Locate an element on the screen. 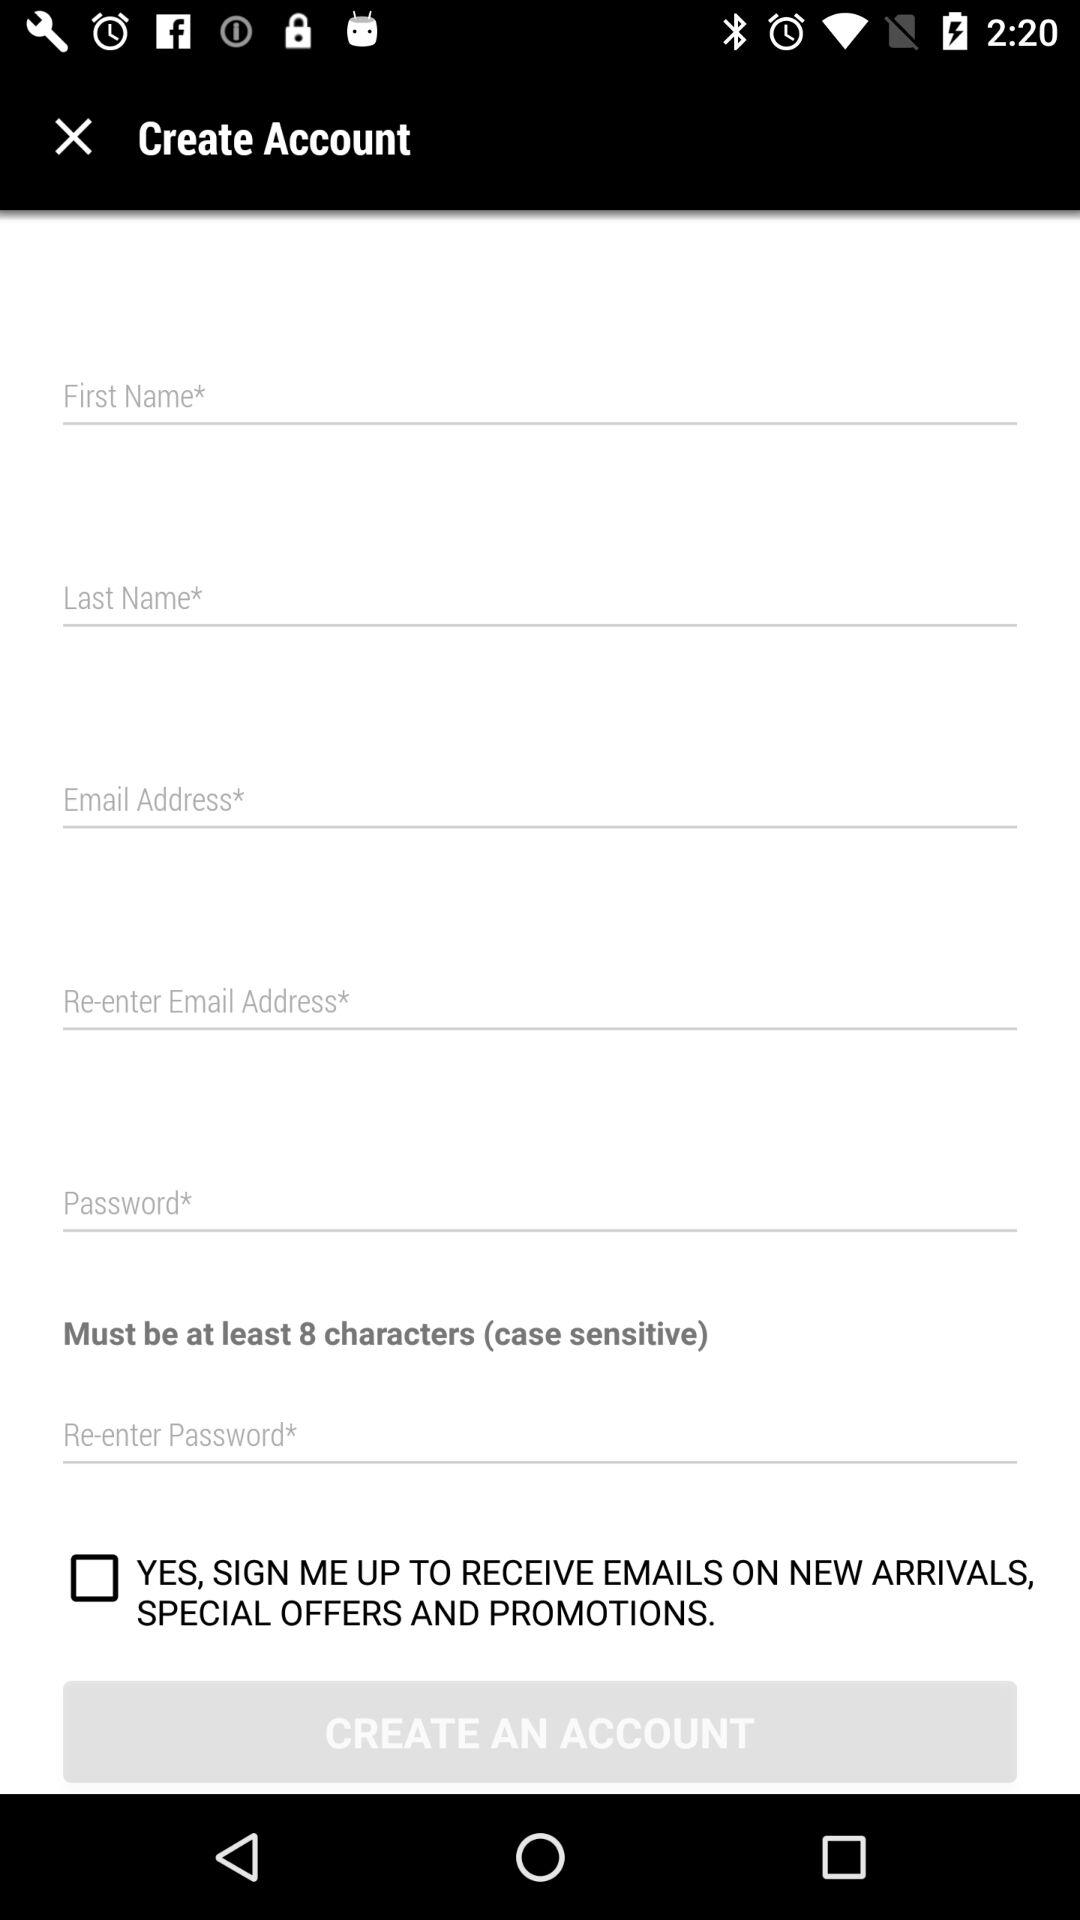 This screenshot has height=1920, width=1080. sign up is located at coordinates (94, 1581).